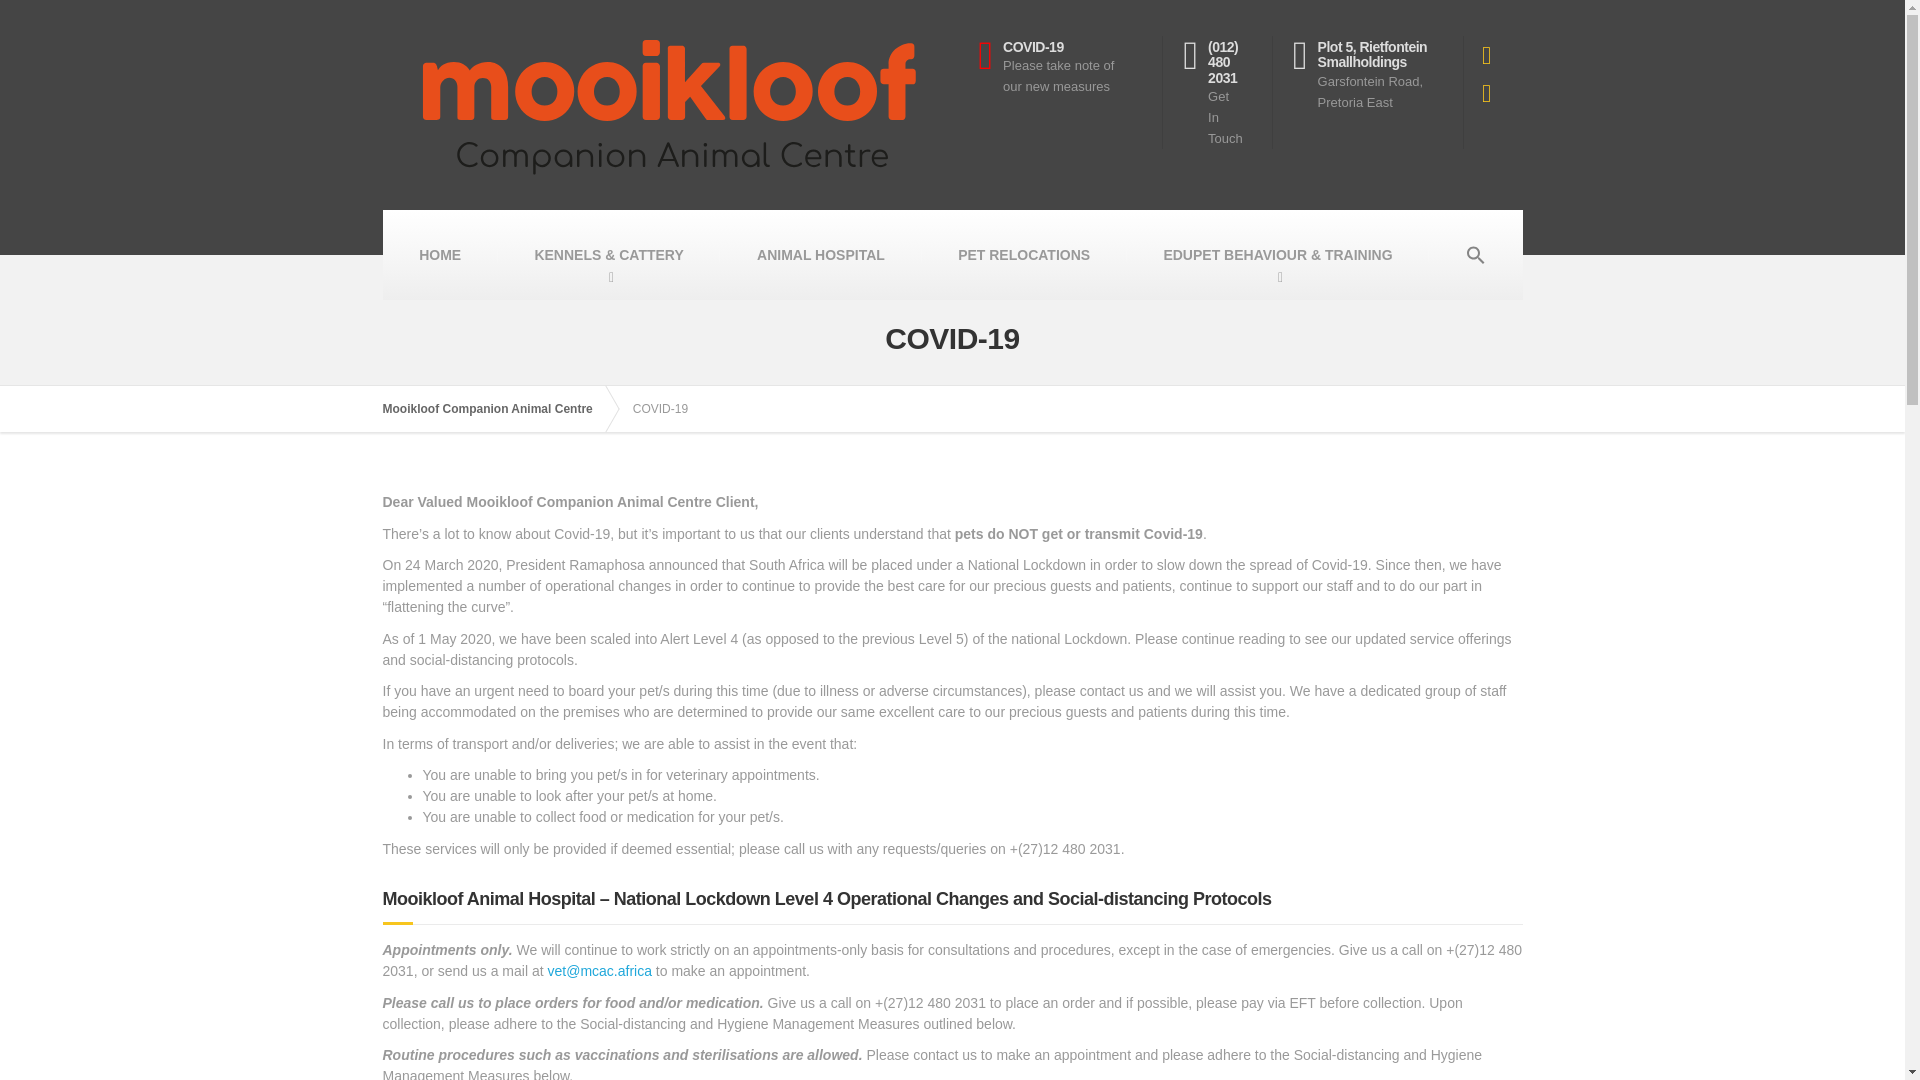 The image size is (1920, 1080). I want to click on Go to Mooikloof Companion Animal Centre., so click(497, 408).